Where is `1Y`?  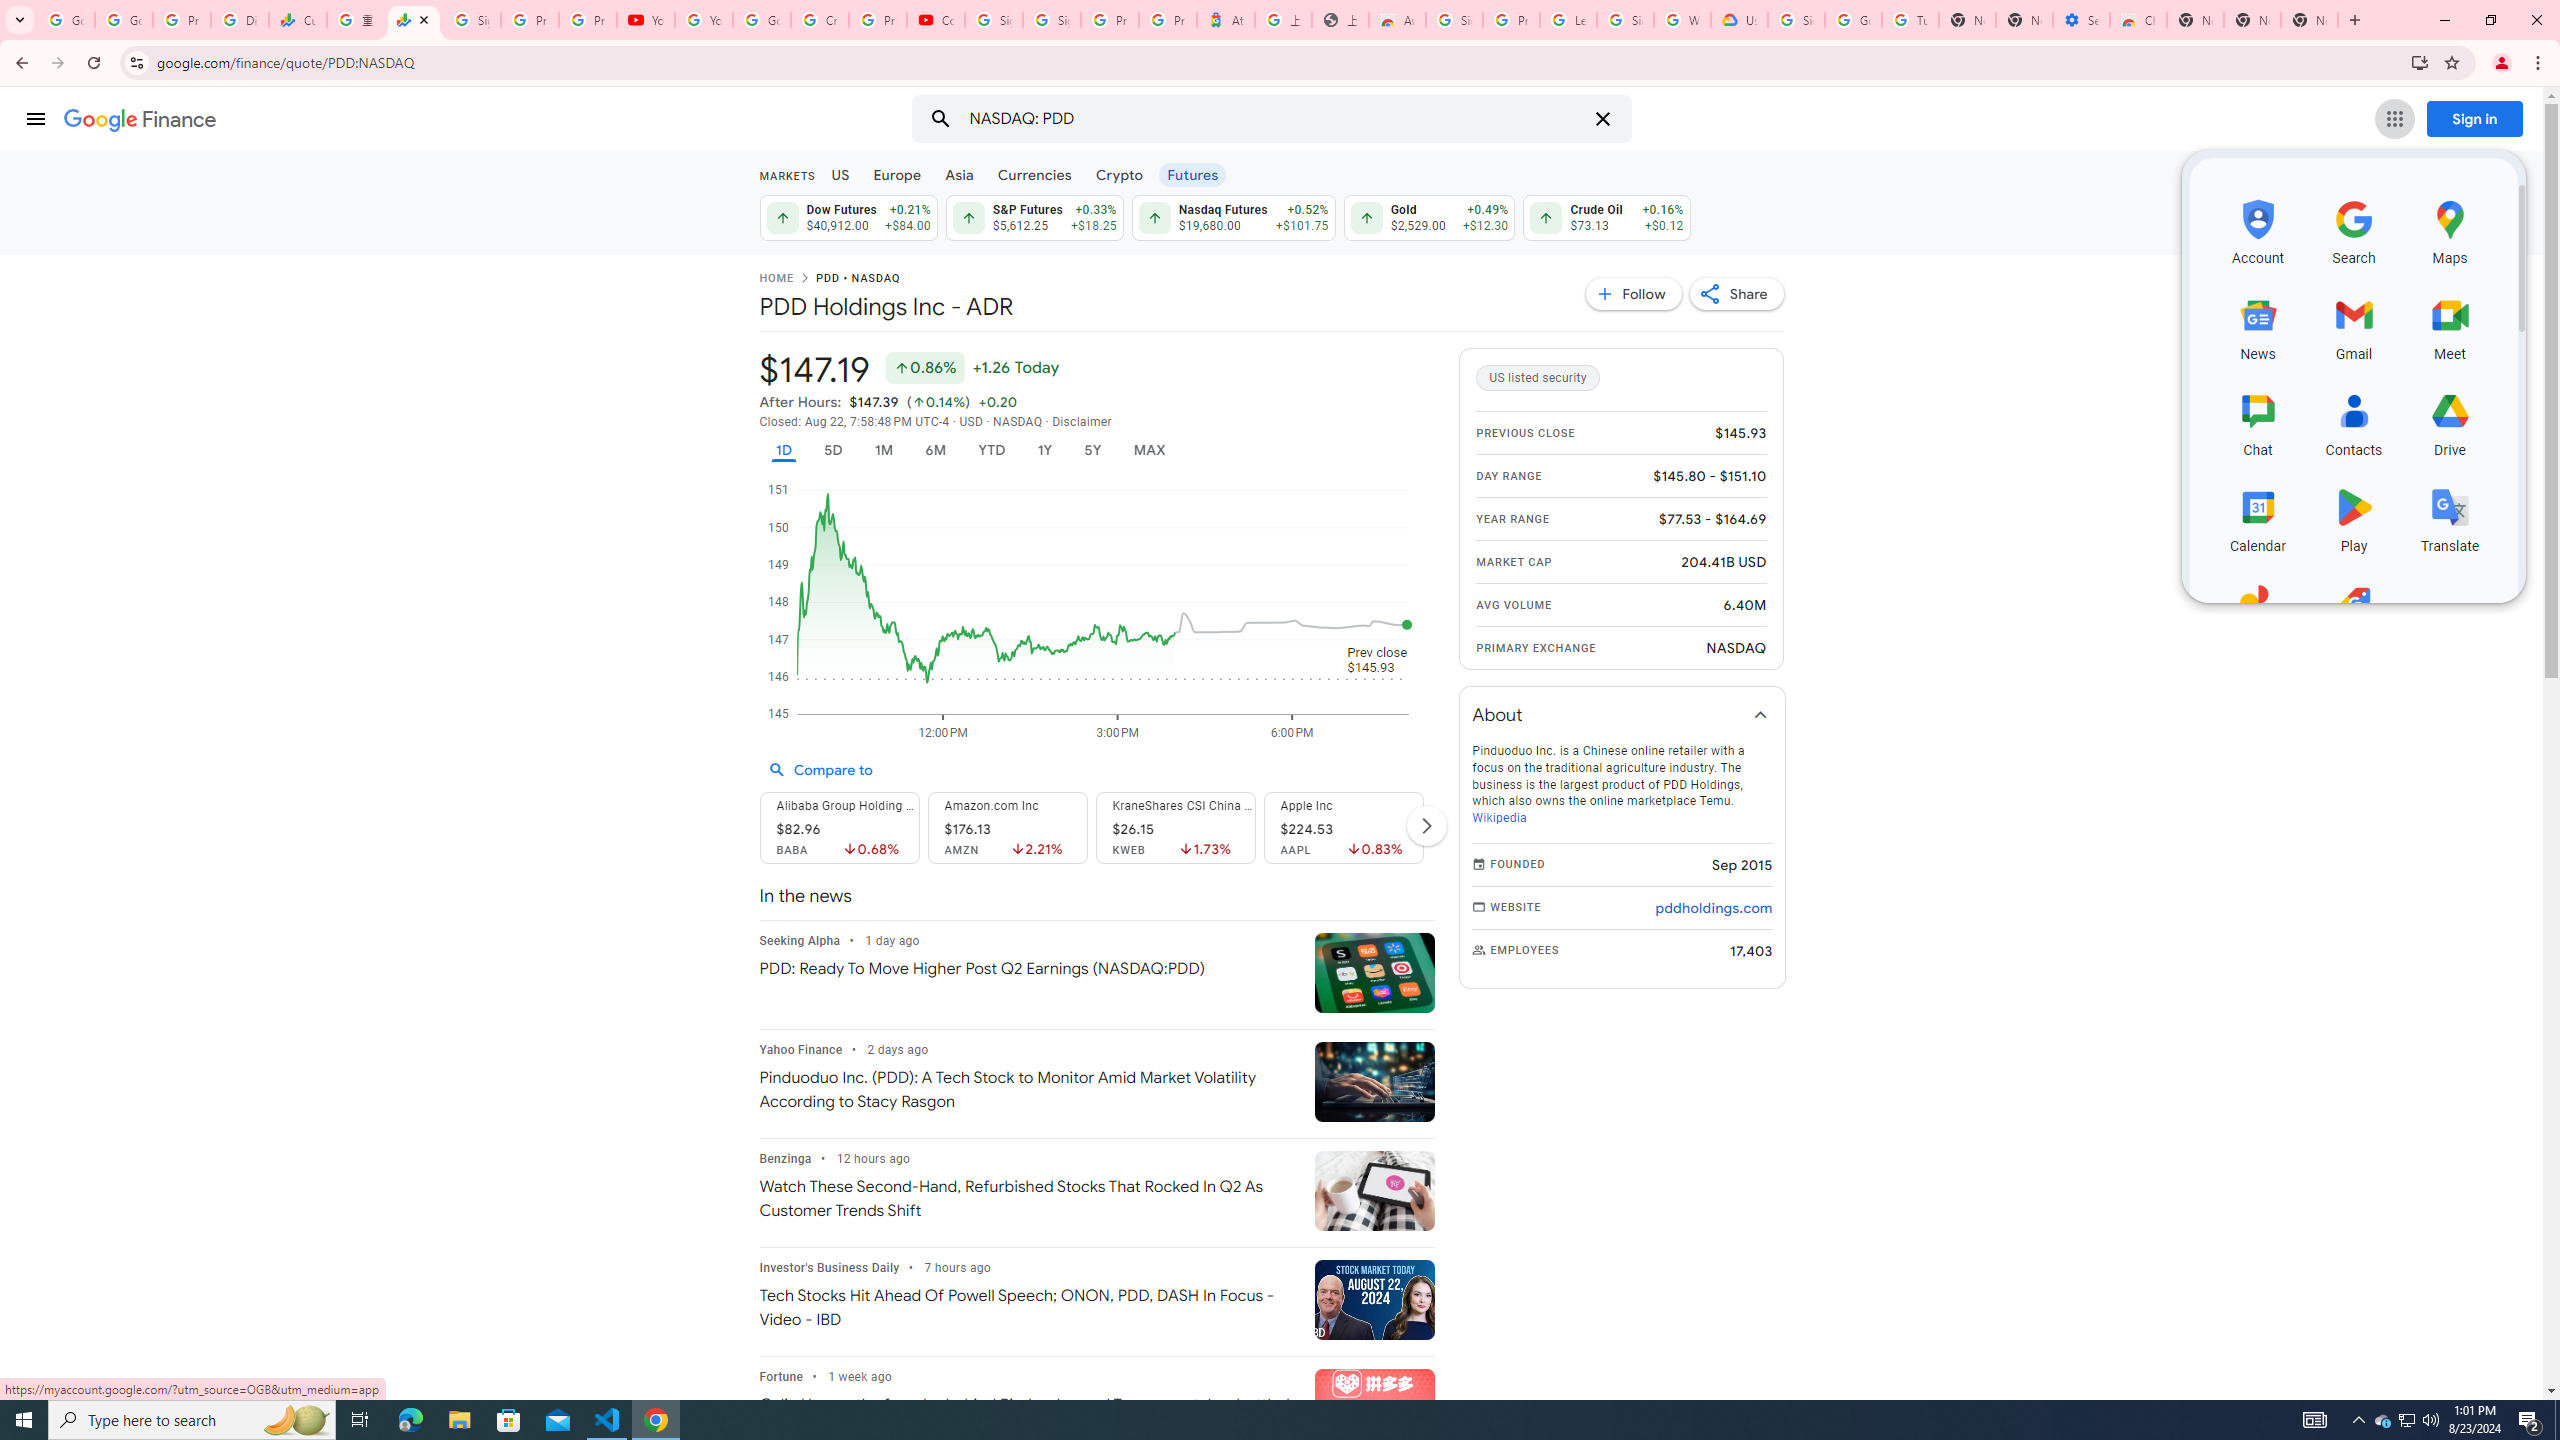 1Y is located at coordinates (1046, 450).